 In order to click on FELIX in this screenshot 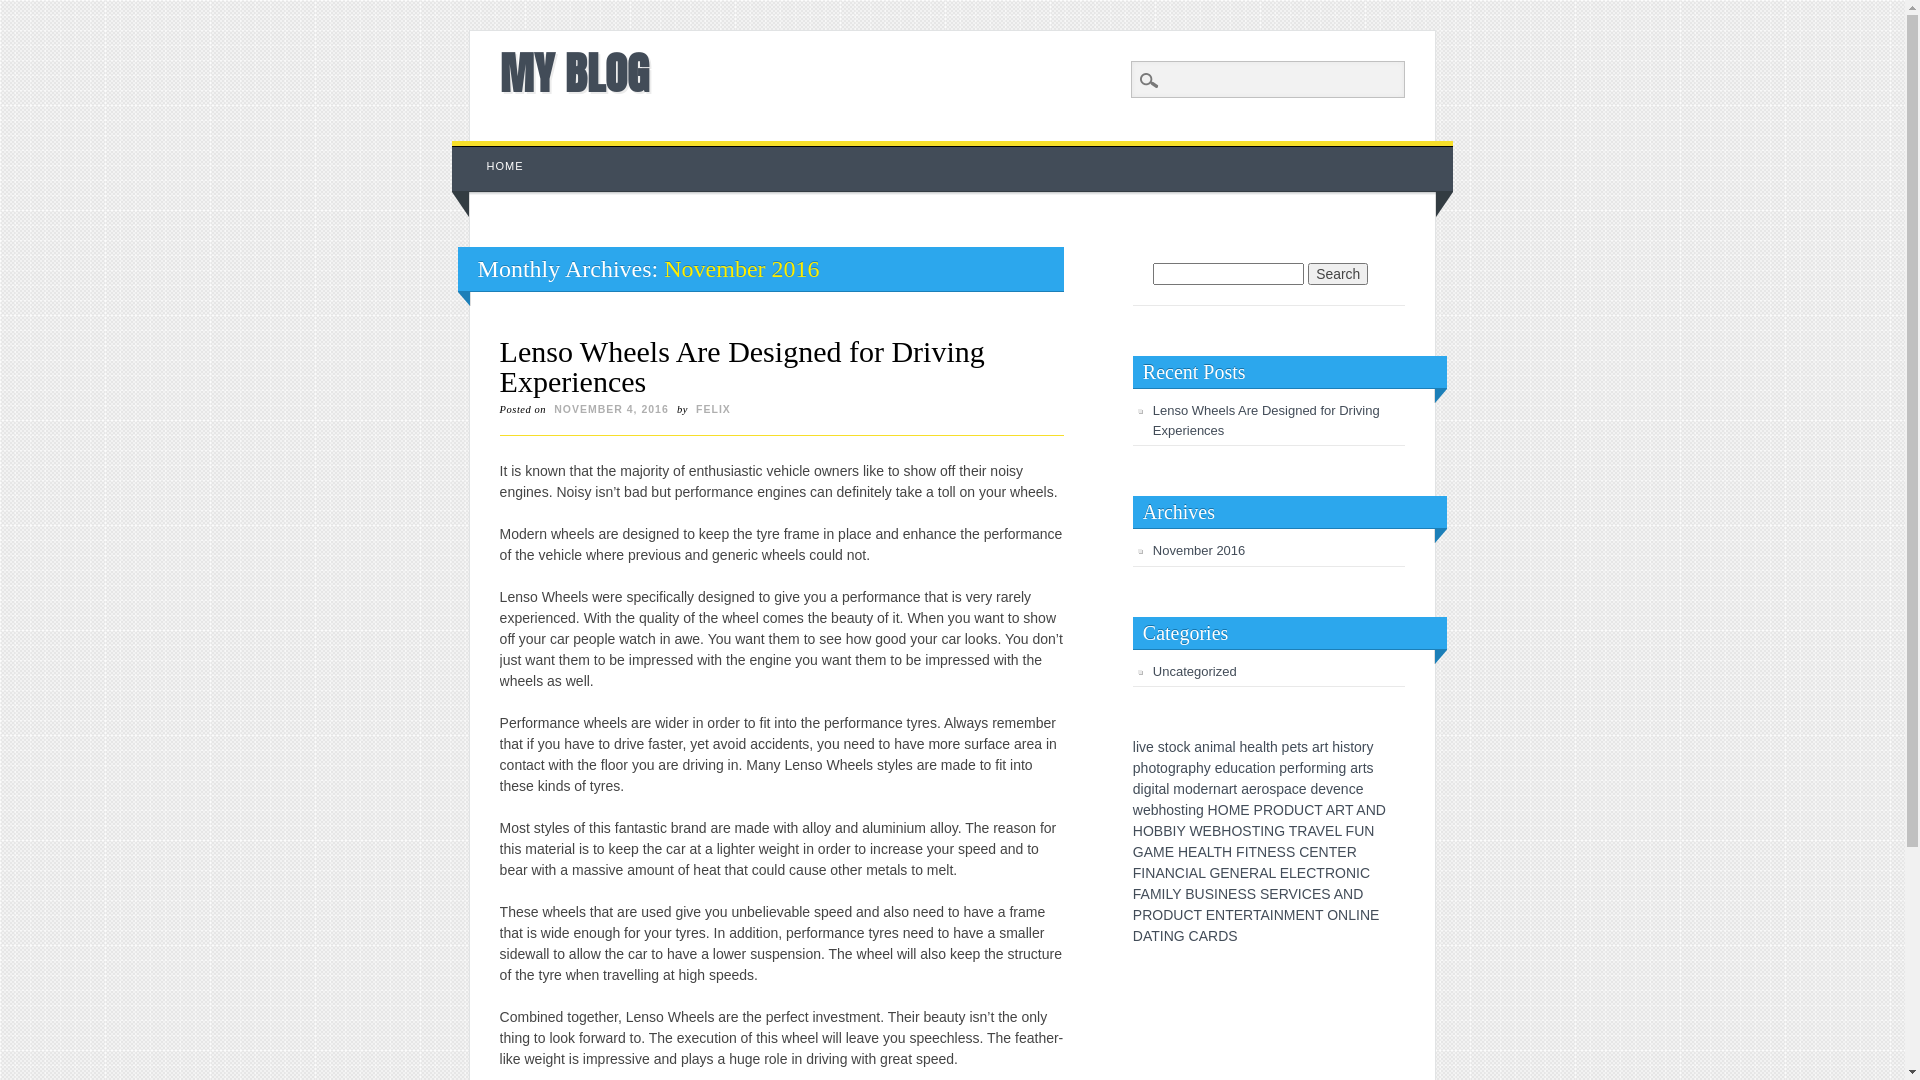, I will do `click(714, 409)`.